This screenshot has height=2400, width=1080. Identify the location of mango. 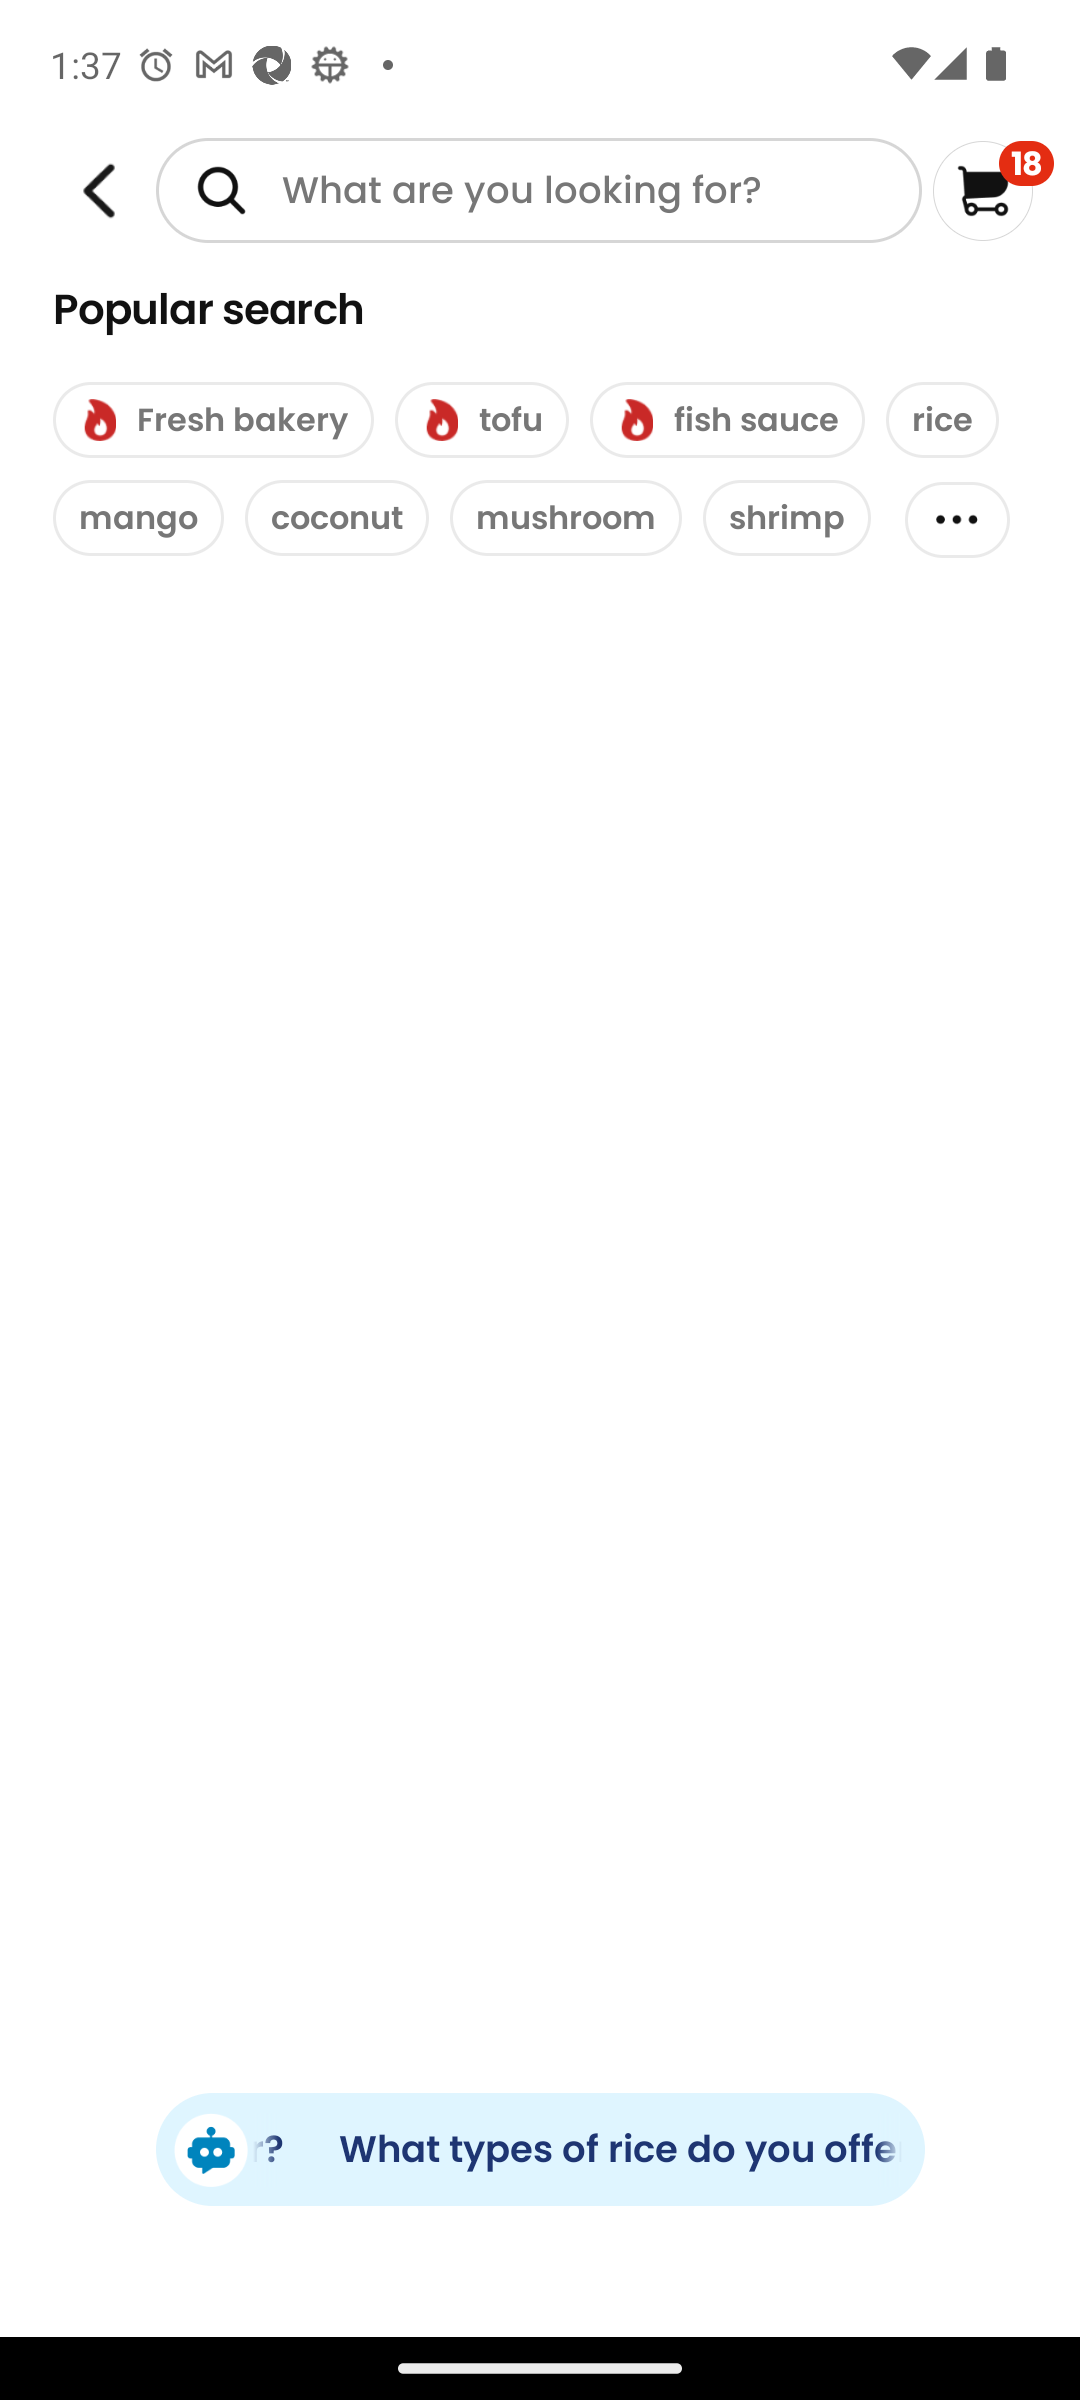
(138, 518).